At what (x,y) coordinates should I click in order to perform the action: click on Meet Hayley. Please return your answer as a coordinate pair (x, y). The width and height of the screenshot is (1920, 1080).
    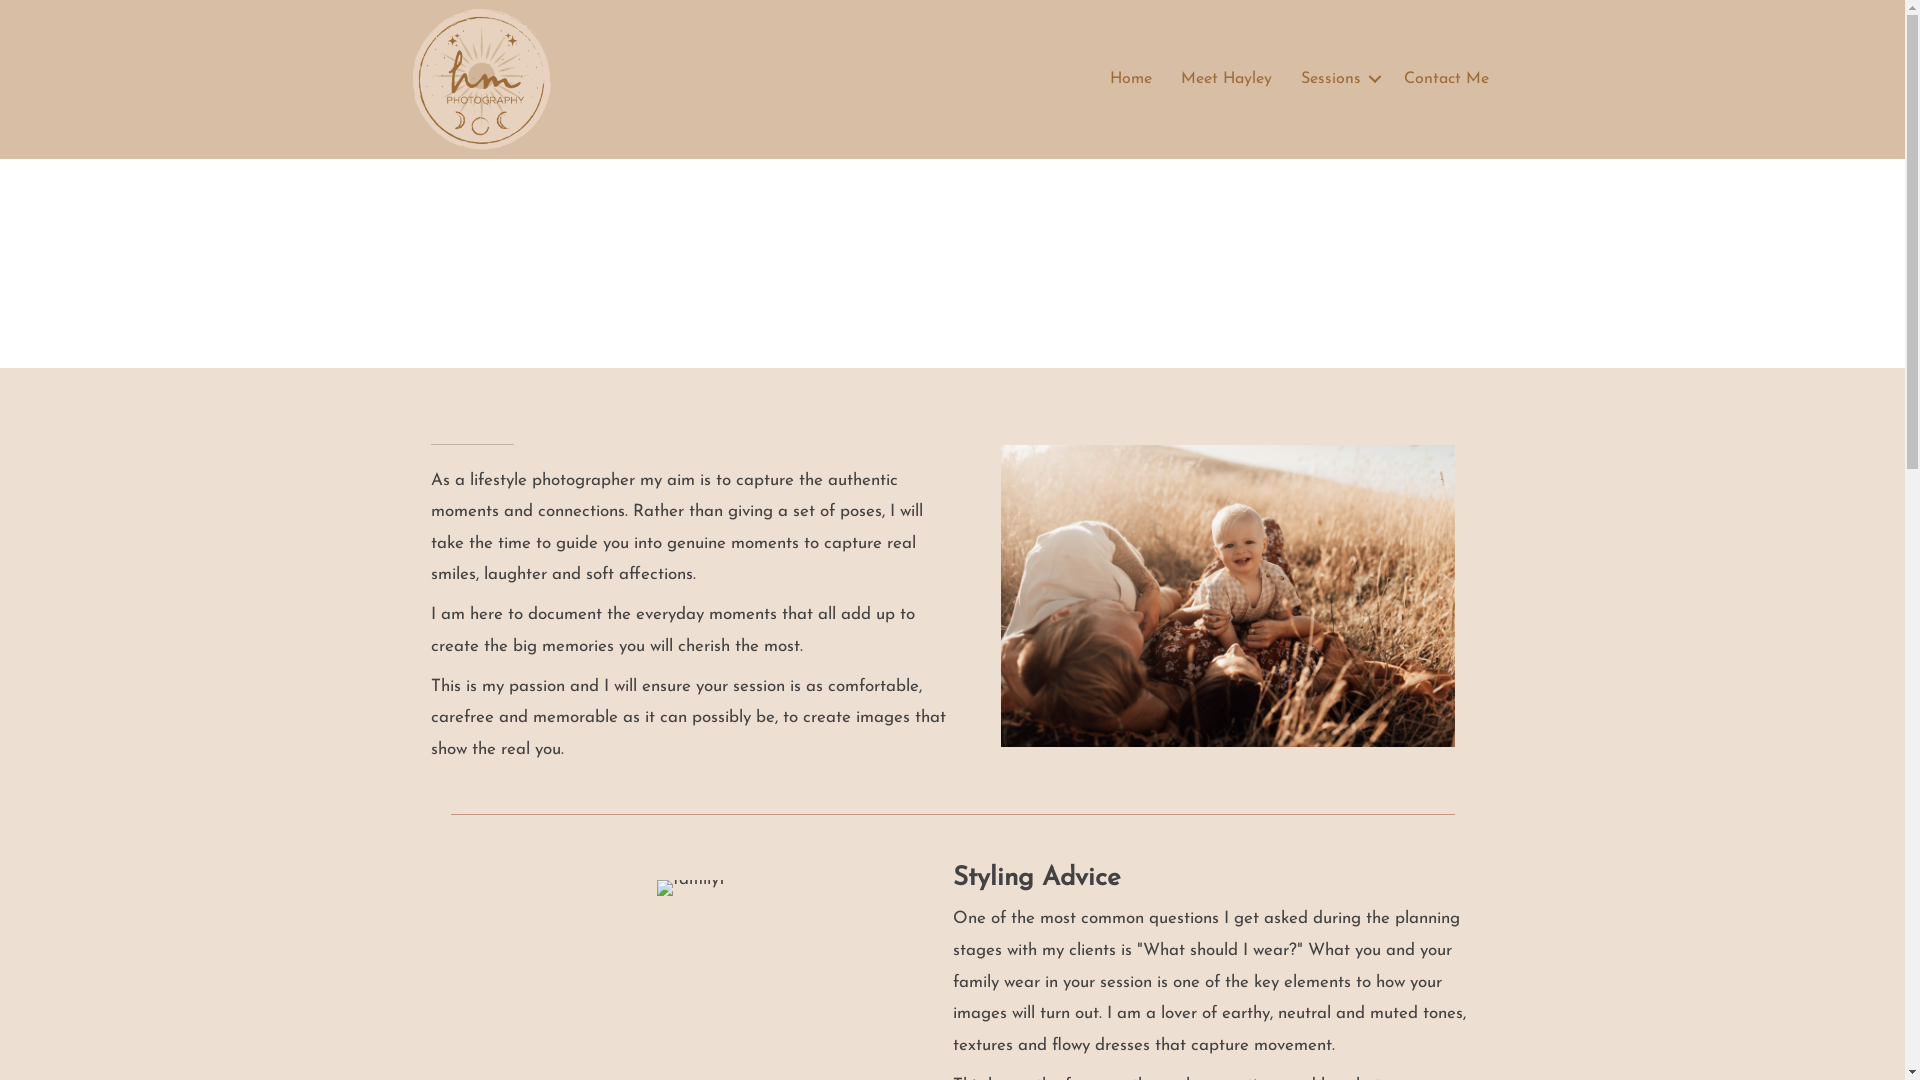
    Looking at the image, I should click on (1226, 79).